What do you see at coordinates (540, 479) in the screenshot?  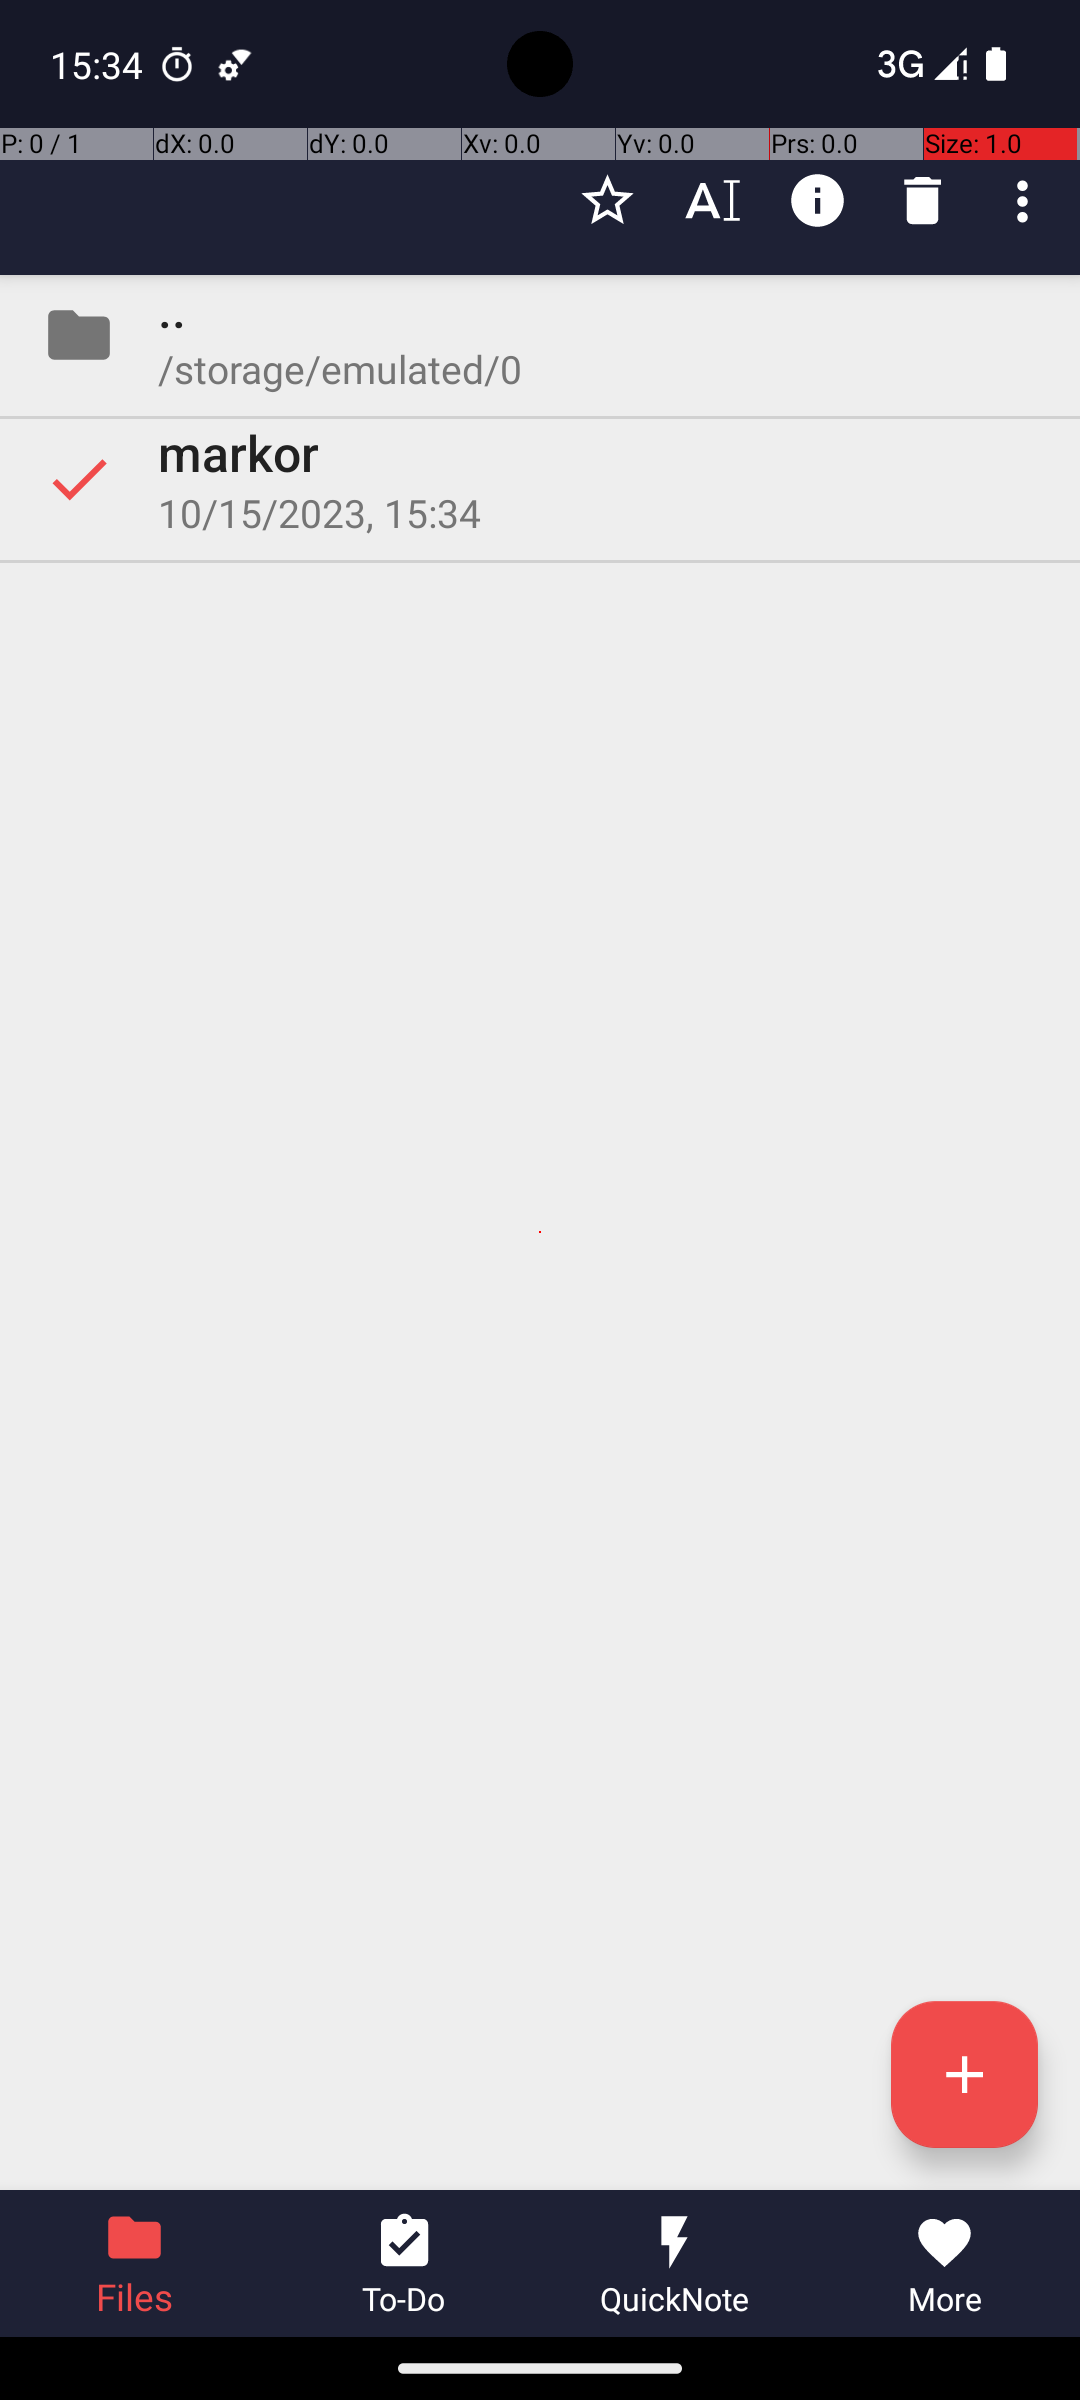 I see `Selected markor ` at bounding box center [540, 479].